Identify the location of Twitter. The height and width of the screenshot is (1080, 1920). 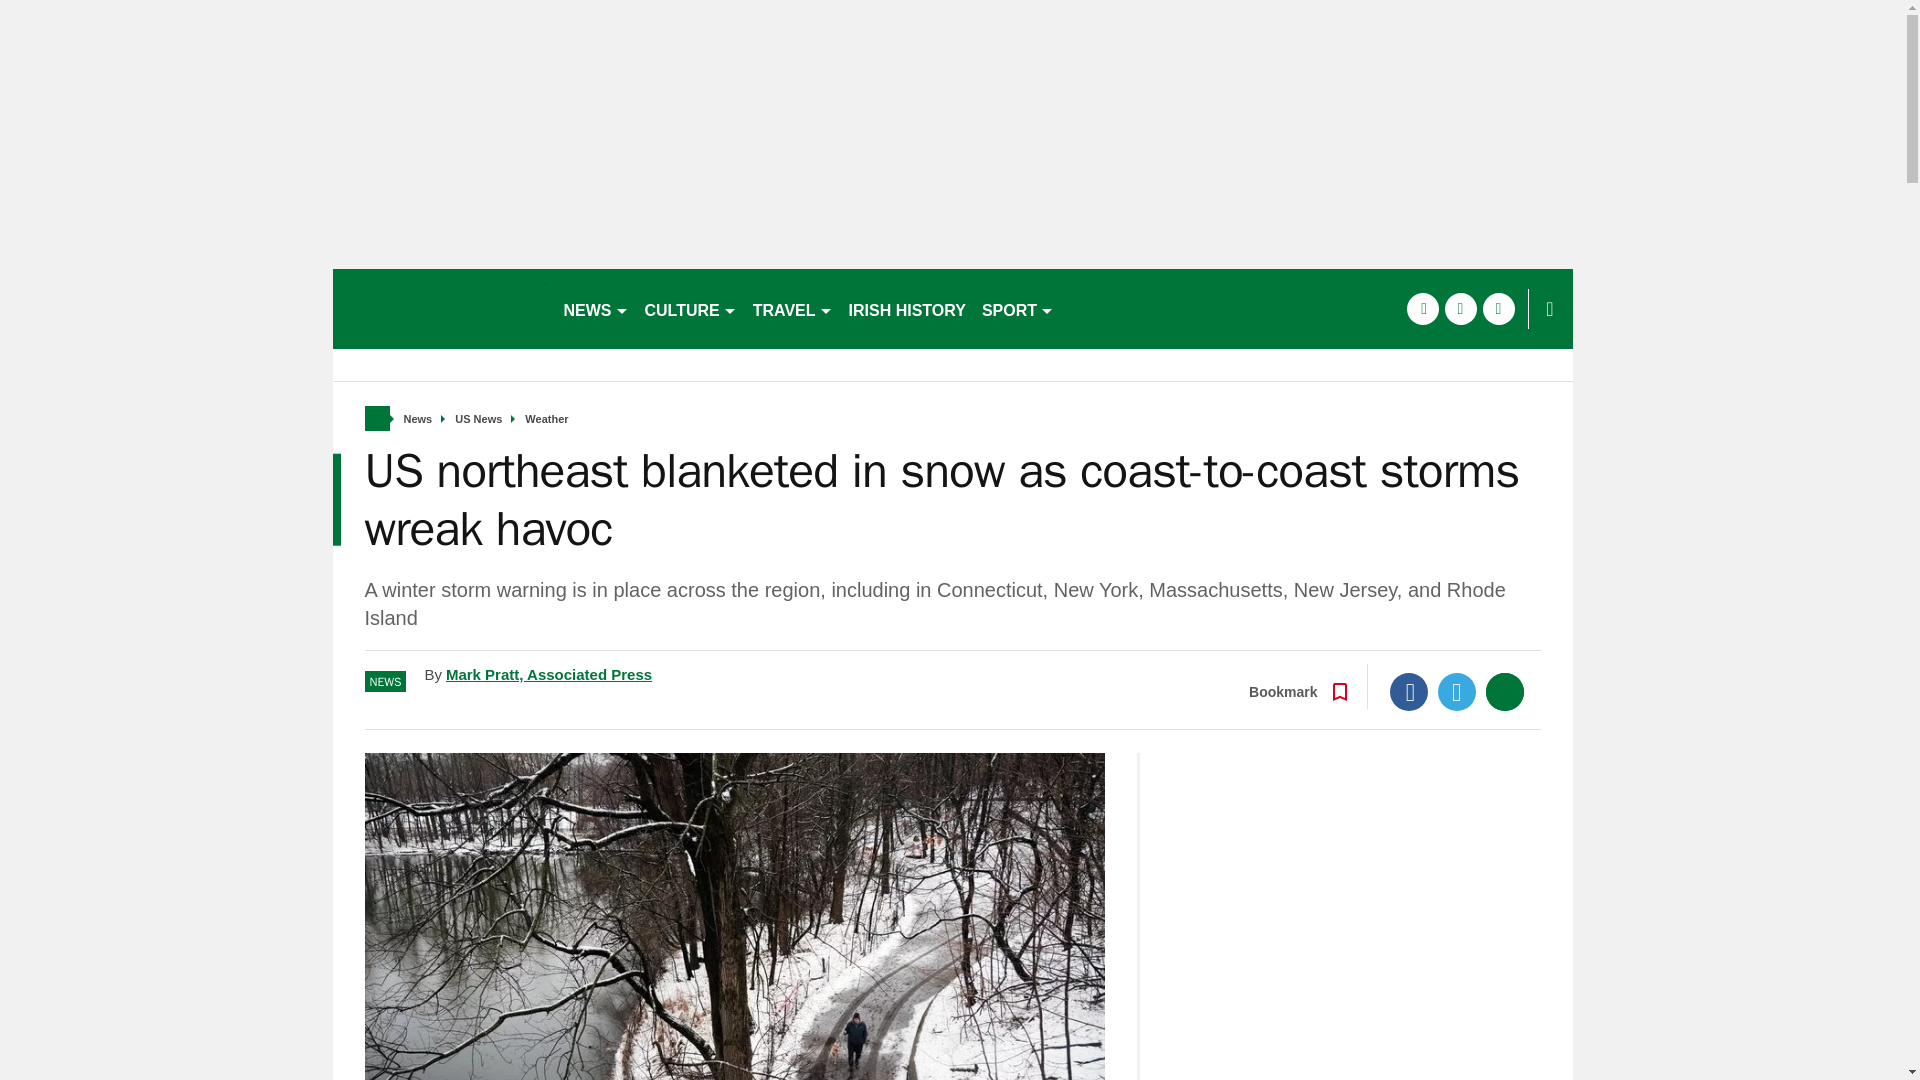
(1457, 691).